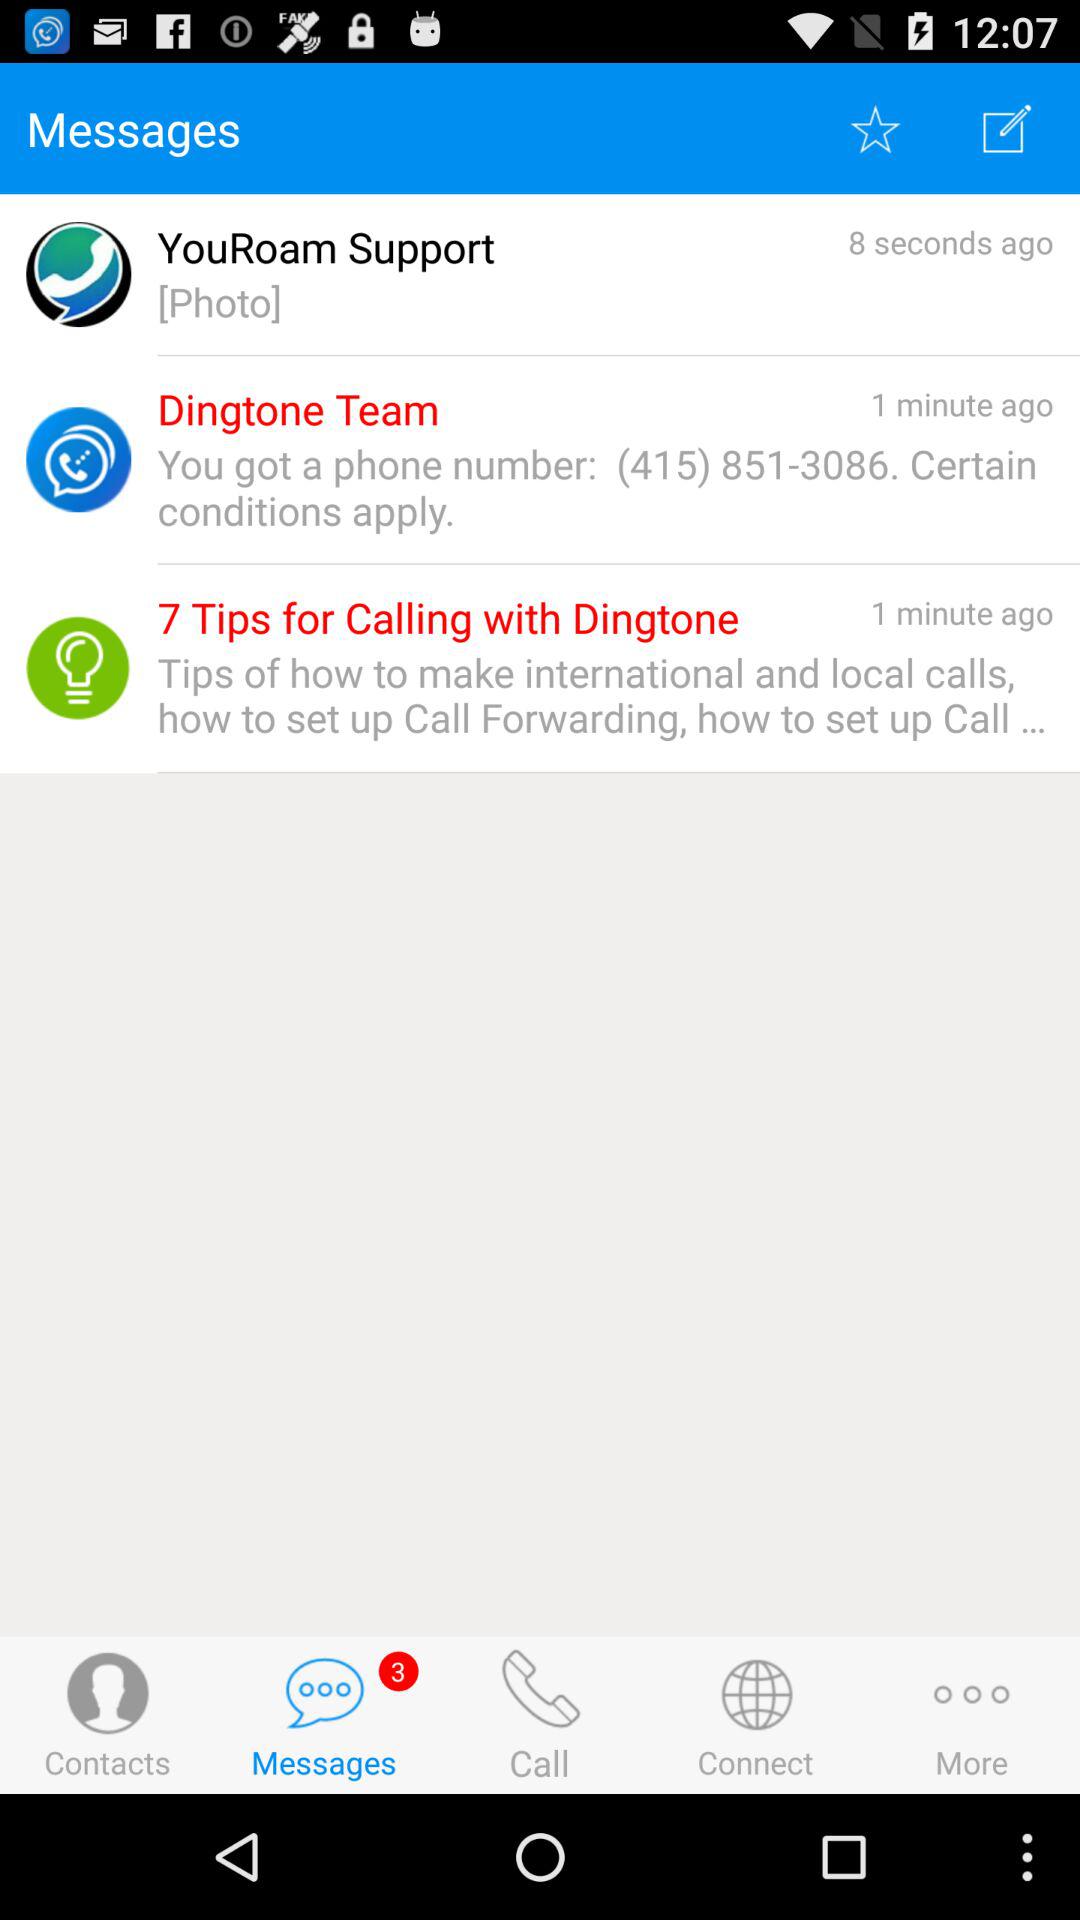 The height and width of the screenshot is (1920, 1080). What do you see at coordinates (605, 486) in the screenshot?
I see `select the item below the dingtone team` at bounding box center [605, 486].